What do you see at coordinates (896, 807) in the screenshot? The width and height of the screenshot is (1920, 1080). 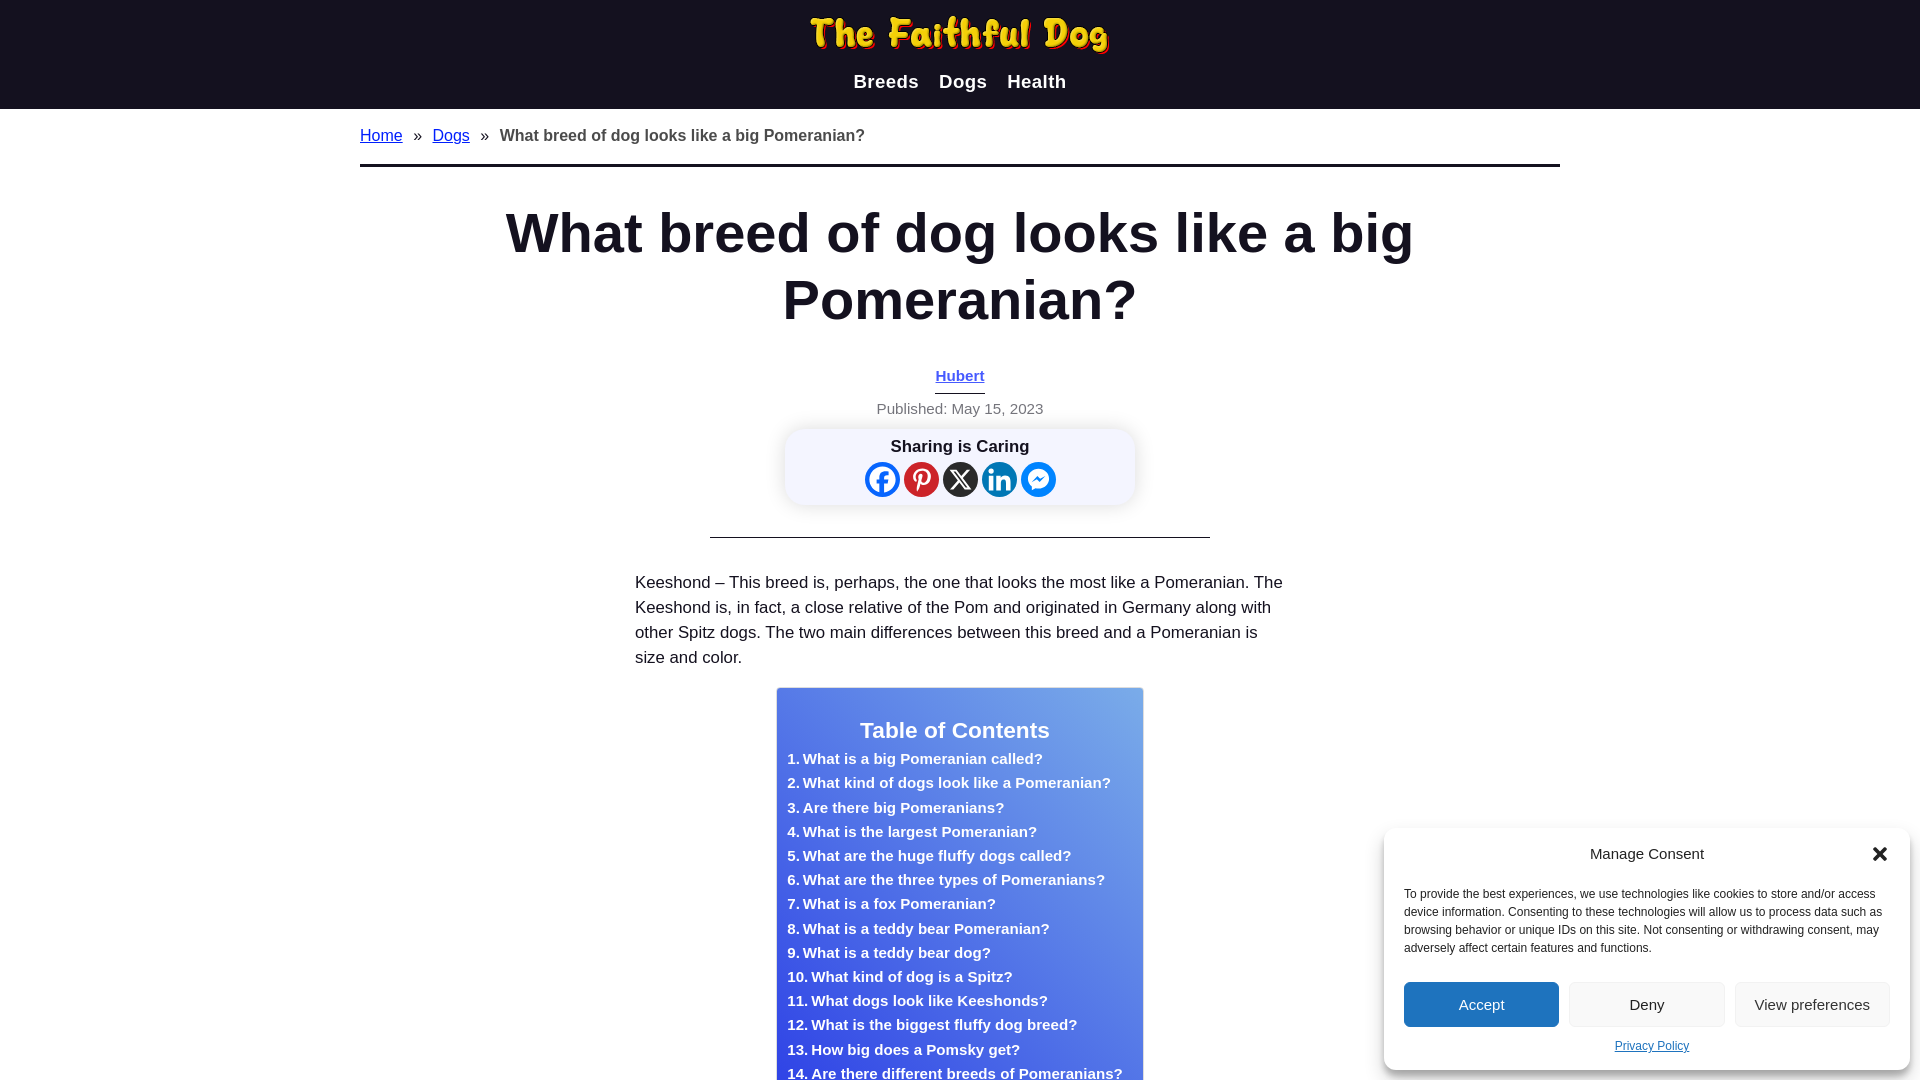 I see `Are there big Pomeranians?` at bounding box center [896, 807].